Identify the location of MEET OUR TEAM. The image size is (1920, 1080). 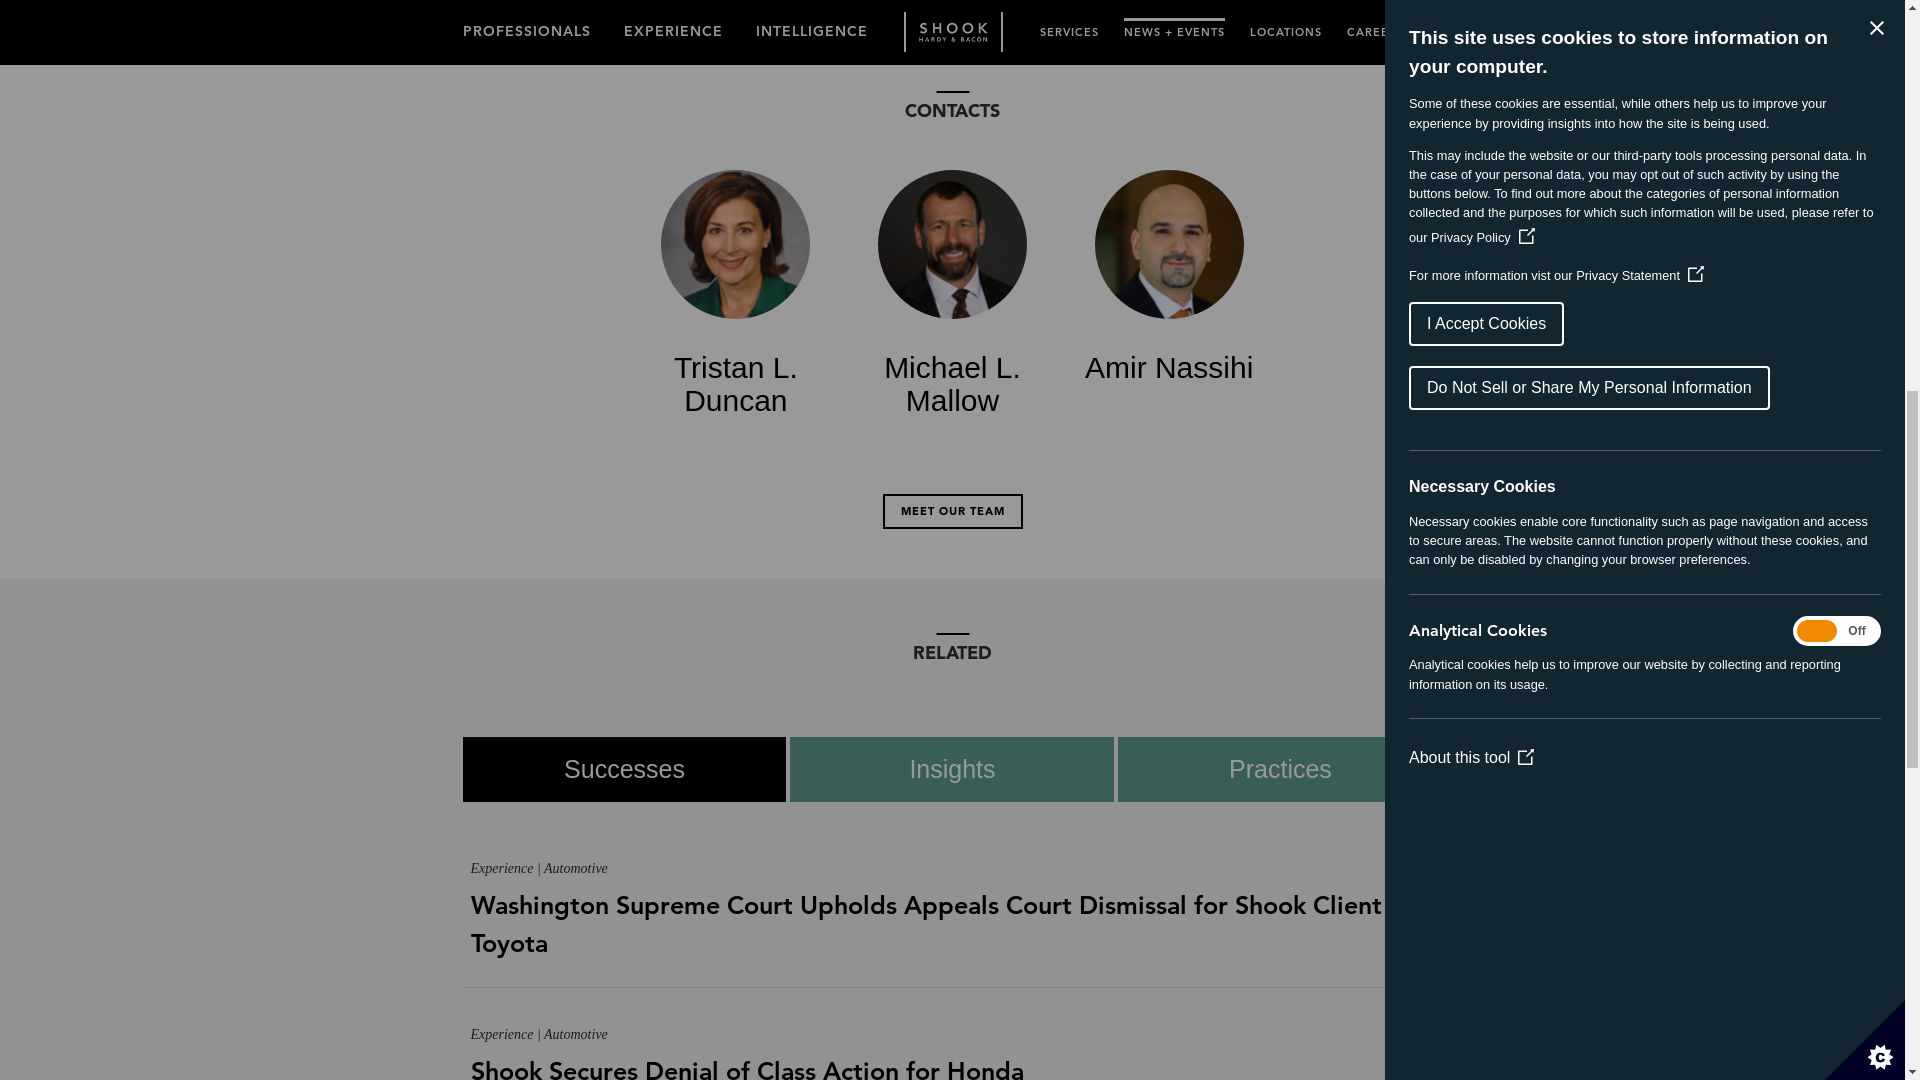
(951, 511).